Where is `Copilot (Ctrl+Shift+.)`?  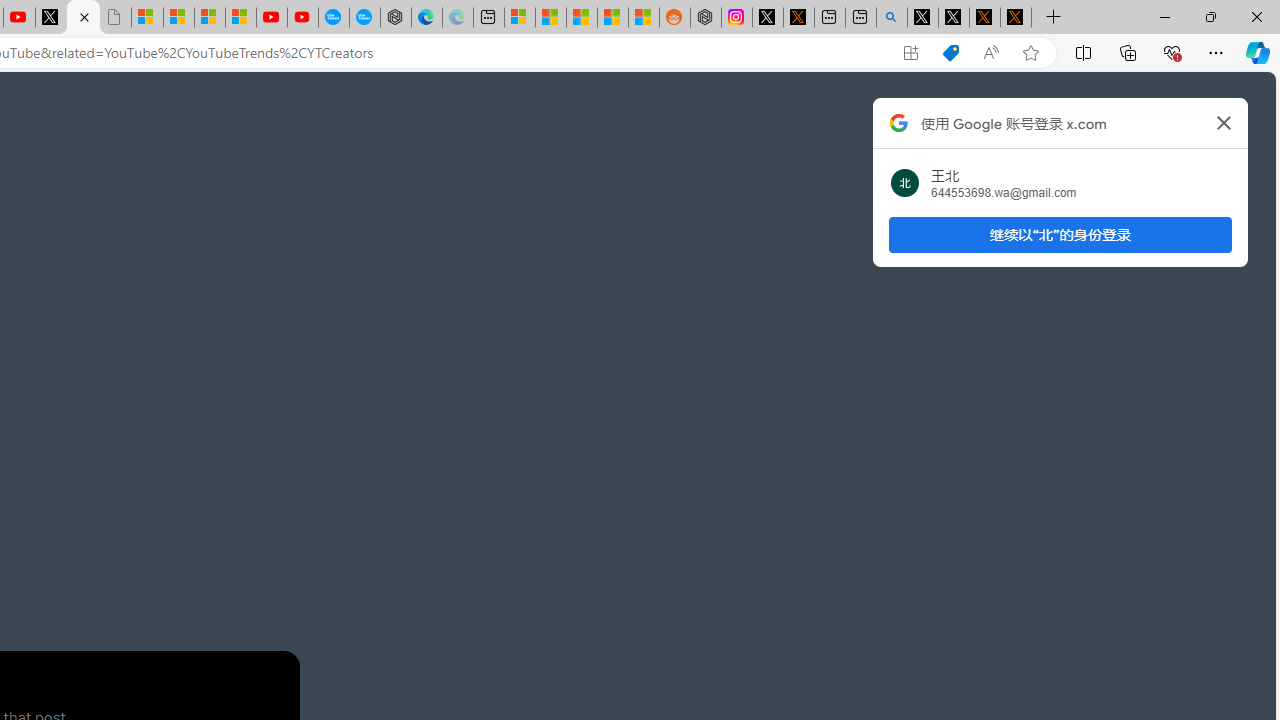 Copilot (Ctrl+Shift+.) is located at coordinates (1258, 52).